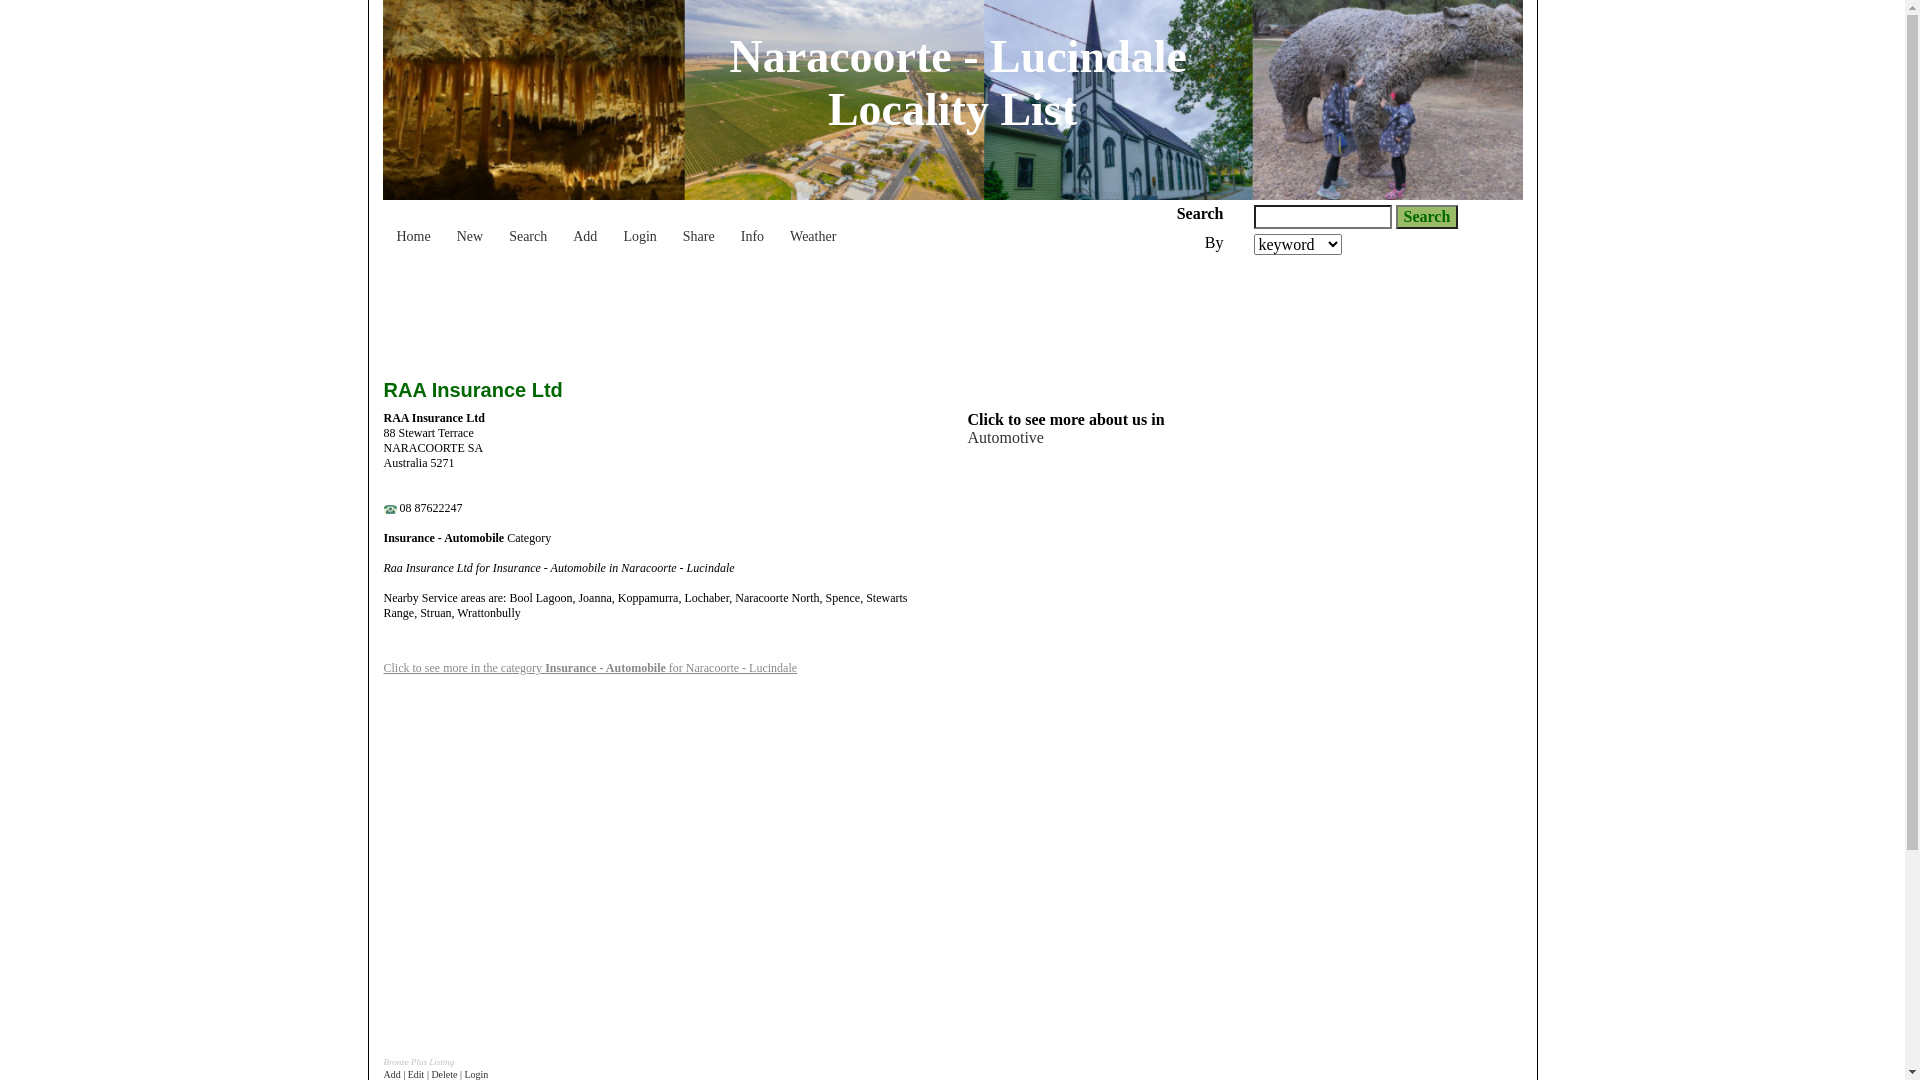 The height and width of the screenshot is (1080, 1920). I want to click on Search, so click(528, 227).